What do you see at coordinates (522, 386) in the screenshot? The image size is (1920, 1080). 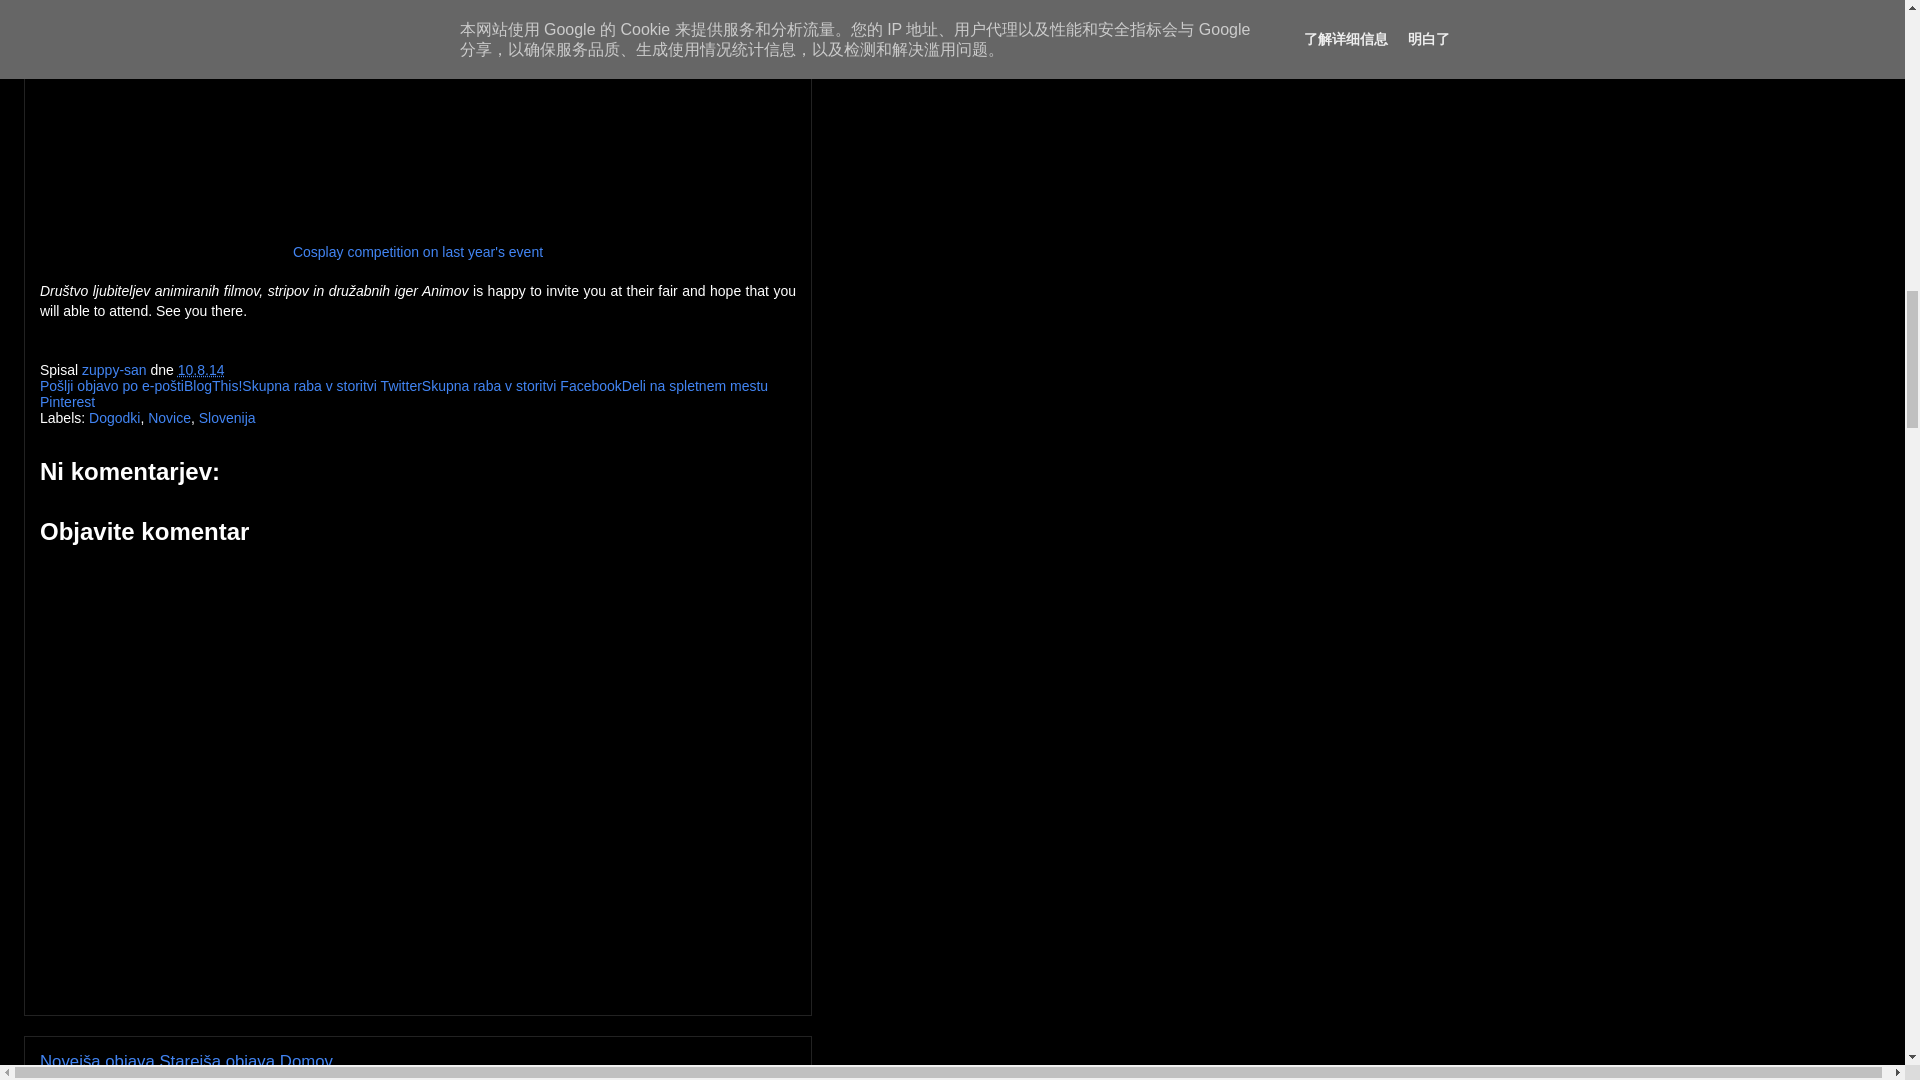 I see `Skupna raba v storitvi Facebook` at bounding box center [522, 386].